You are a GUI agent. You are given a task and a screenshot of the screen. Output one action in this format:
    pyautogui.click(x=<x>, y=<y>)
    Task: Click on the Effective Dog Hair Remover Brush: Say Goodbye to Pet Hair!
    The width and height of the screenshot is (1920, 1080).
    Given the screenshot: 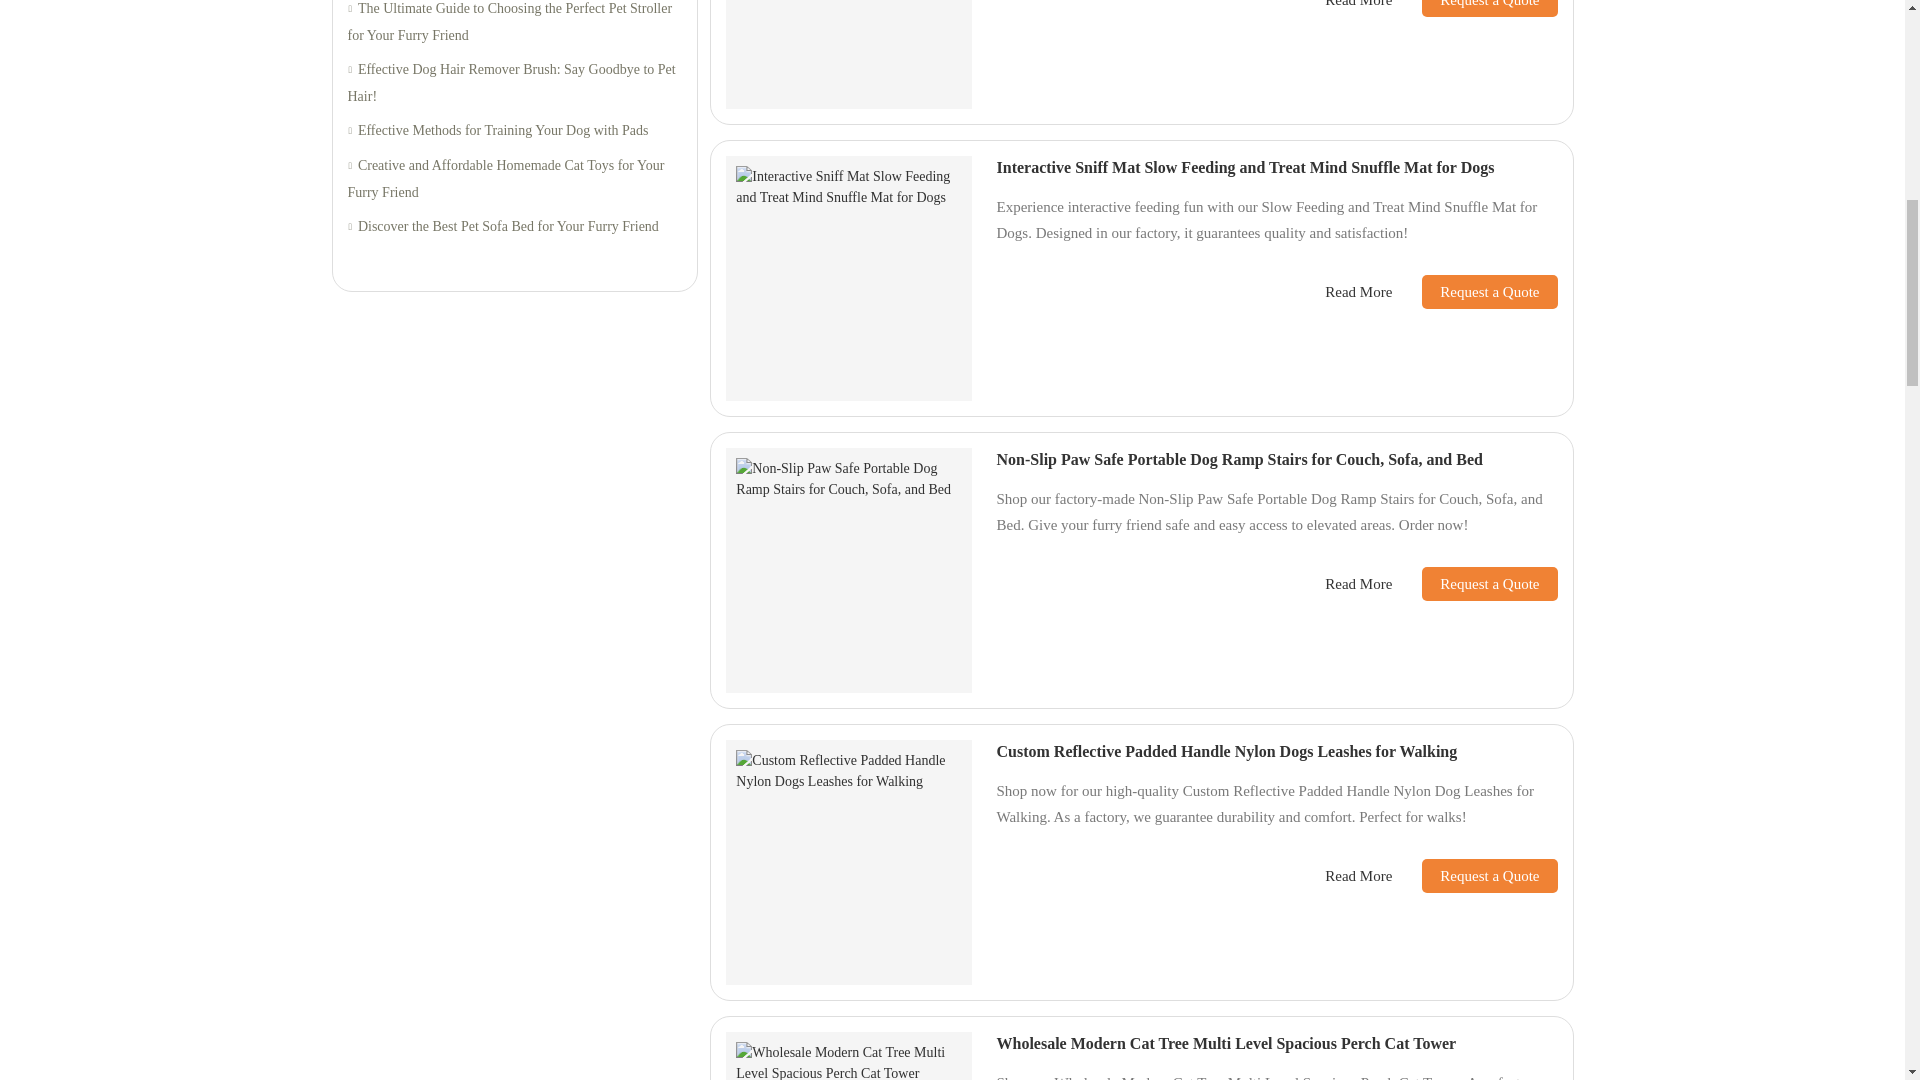 What is the action you would take?
    pyautogui.click(x=514, y=84)
    